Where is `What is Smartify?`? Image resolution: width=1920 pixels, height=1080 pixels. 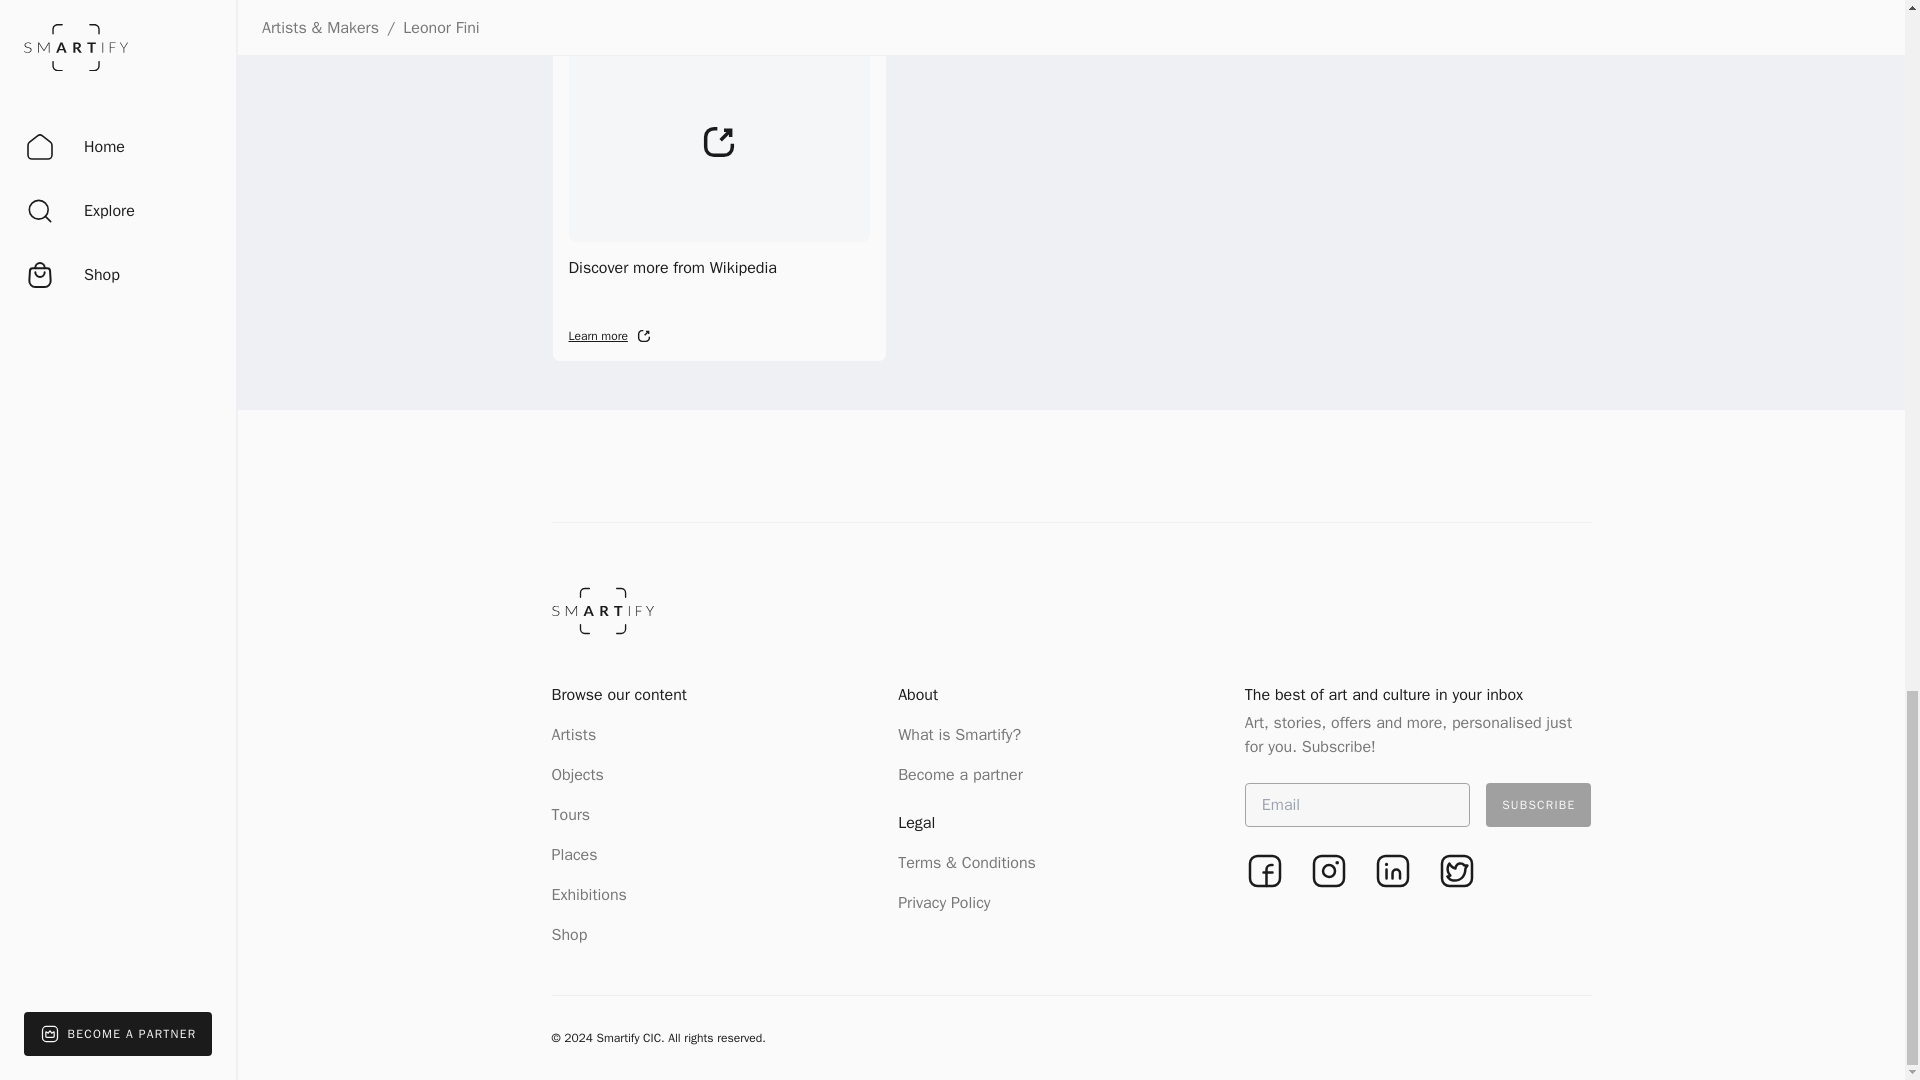 What is Smartify? is located at coordinates (590, 894).